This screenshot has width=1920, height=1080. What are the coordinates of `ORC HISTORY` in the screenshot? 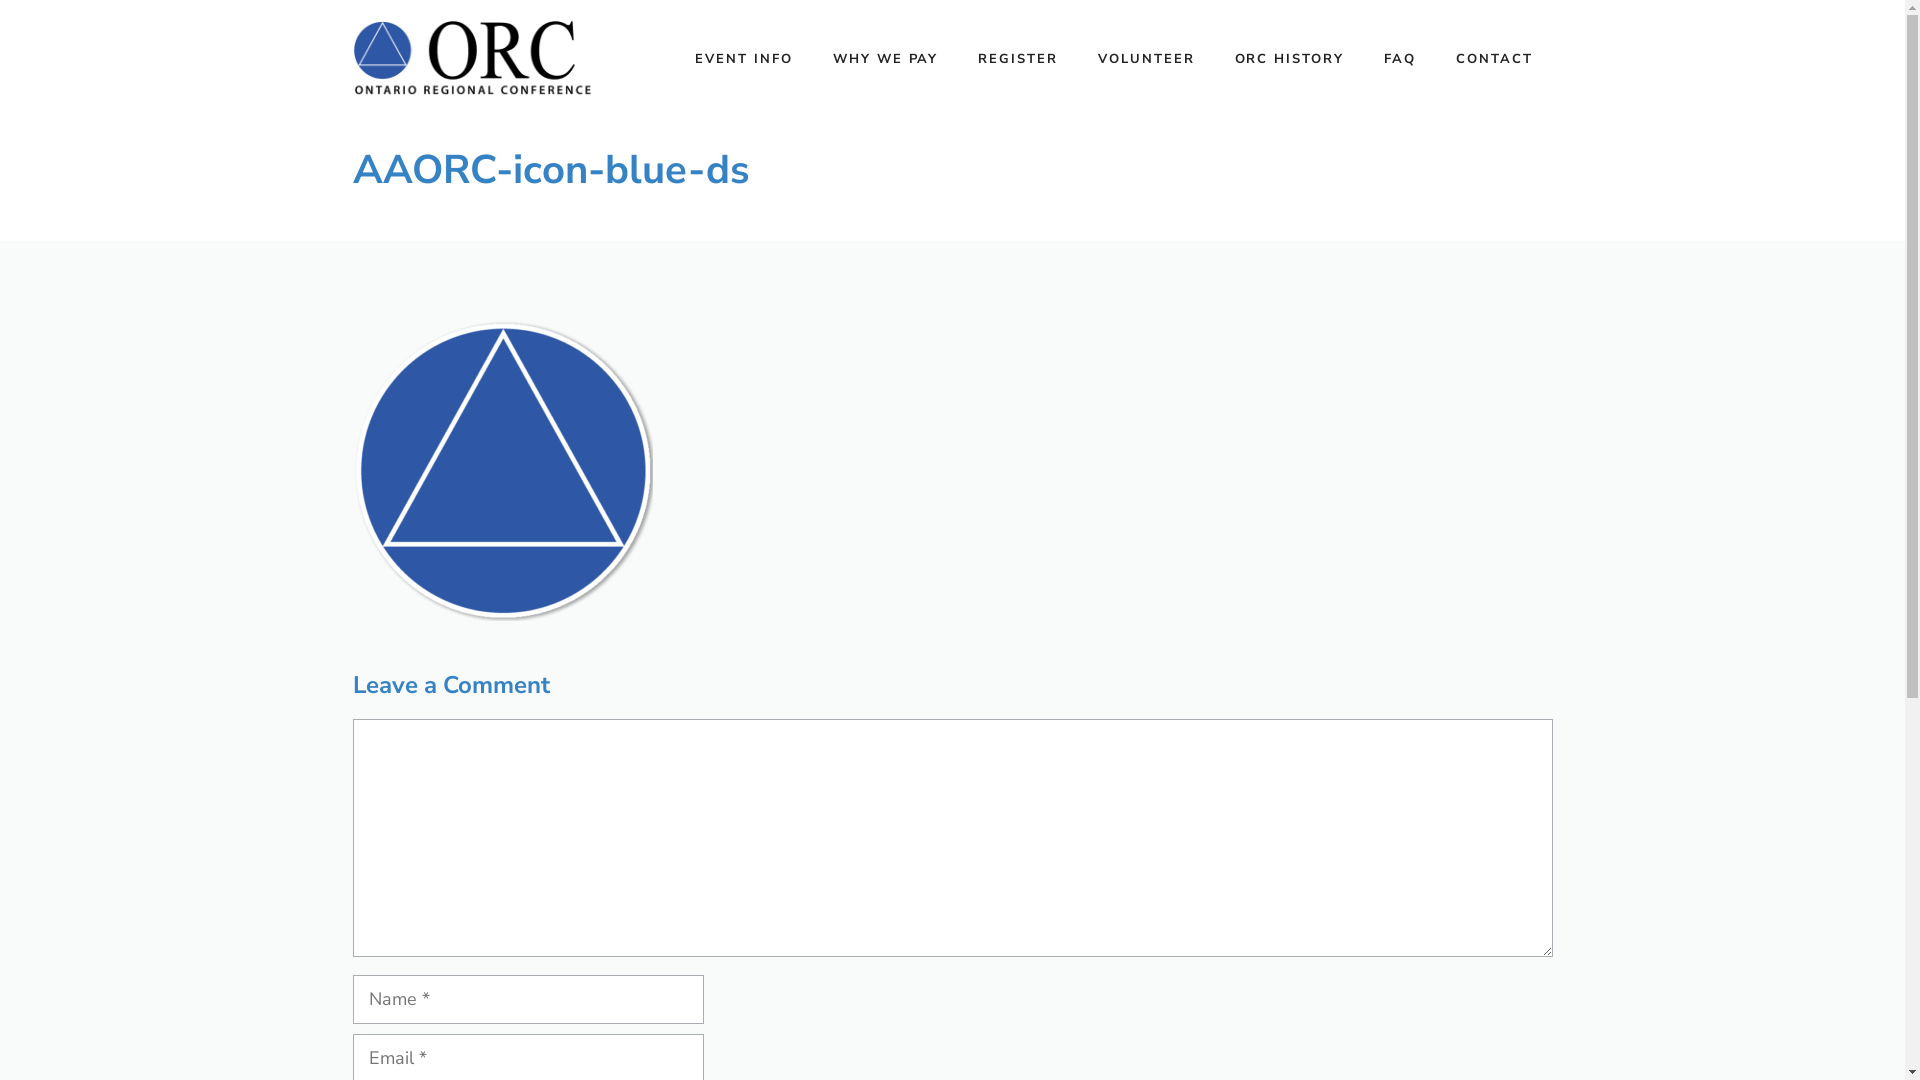 It's located at (1290, 59).